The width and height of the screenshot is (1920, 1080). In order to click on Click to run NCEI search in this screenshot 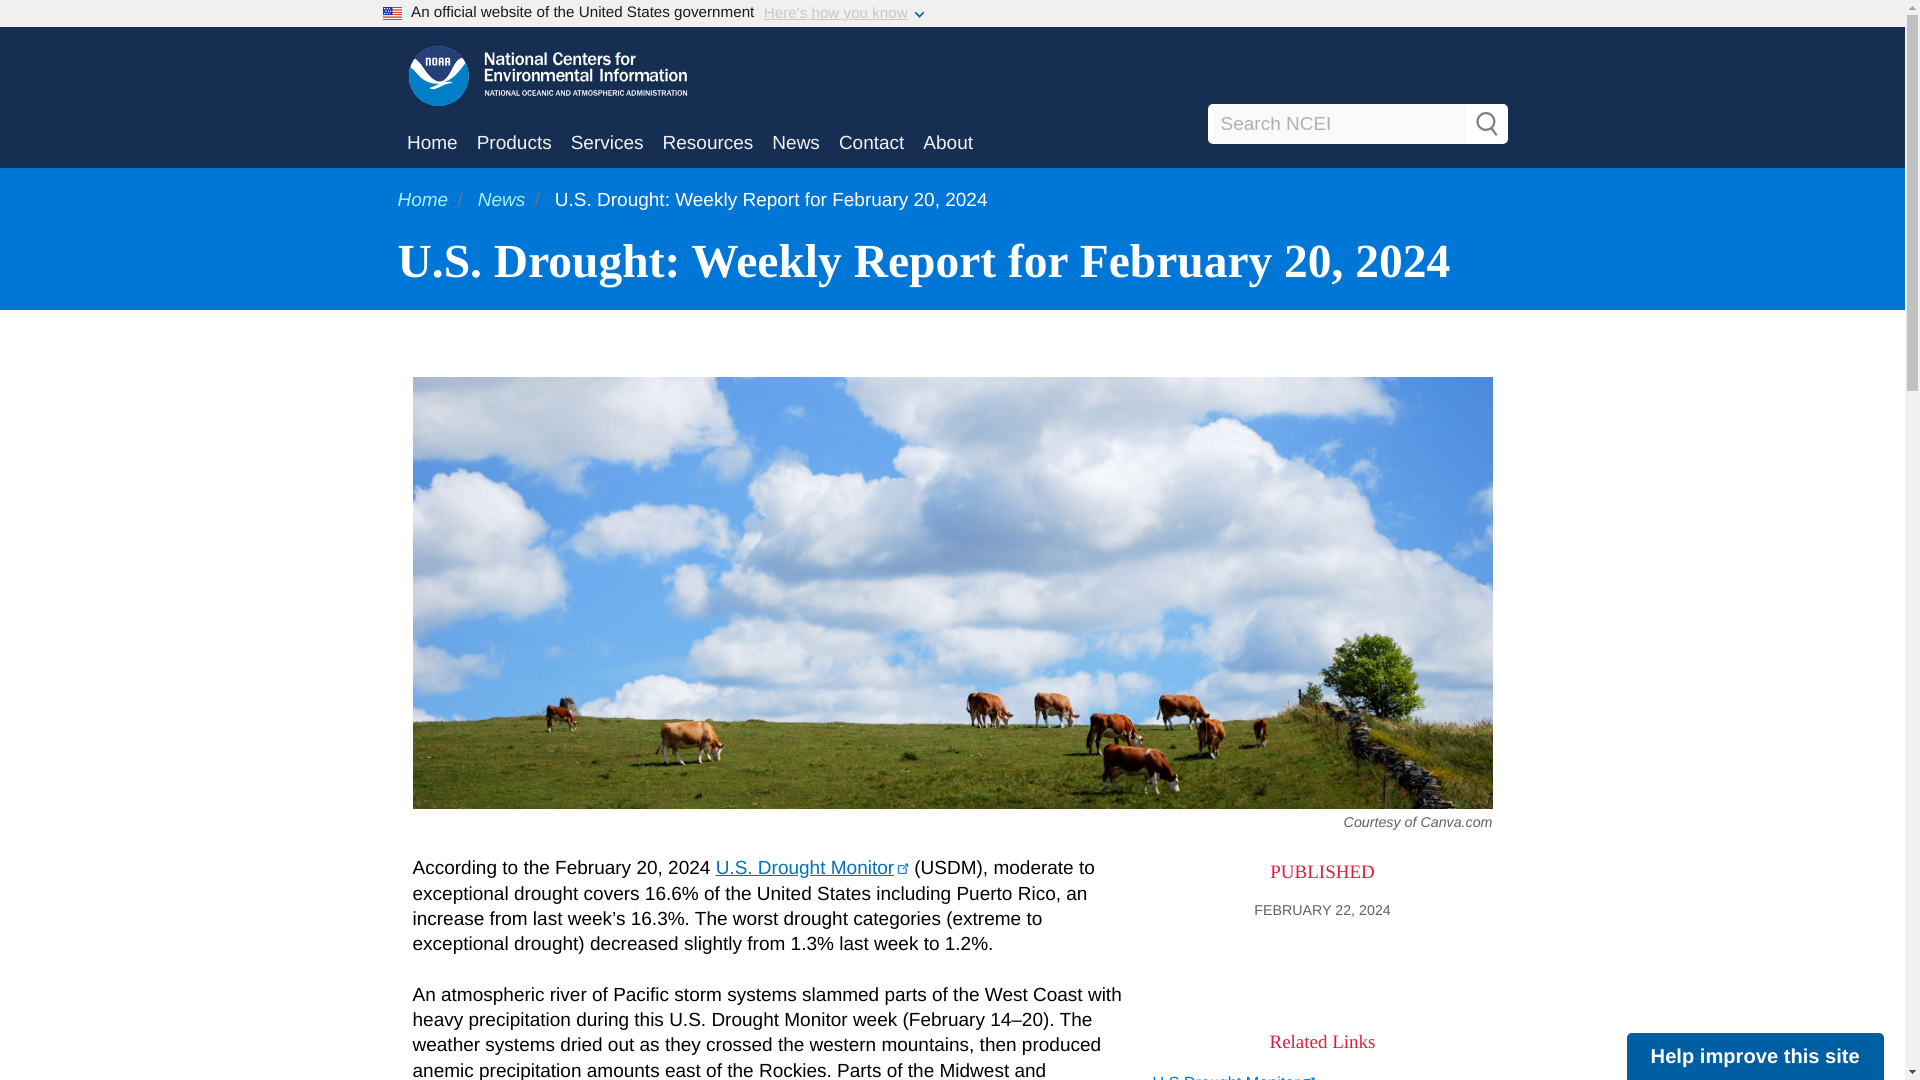, I will do `click(1486, 124)`.